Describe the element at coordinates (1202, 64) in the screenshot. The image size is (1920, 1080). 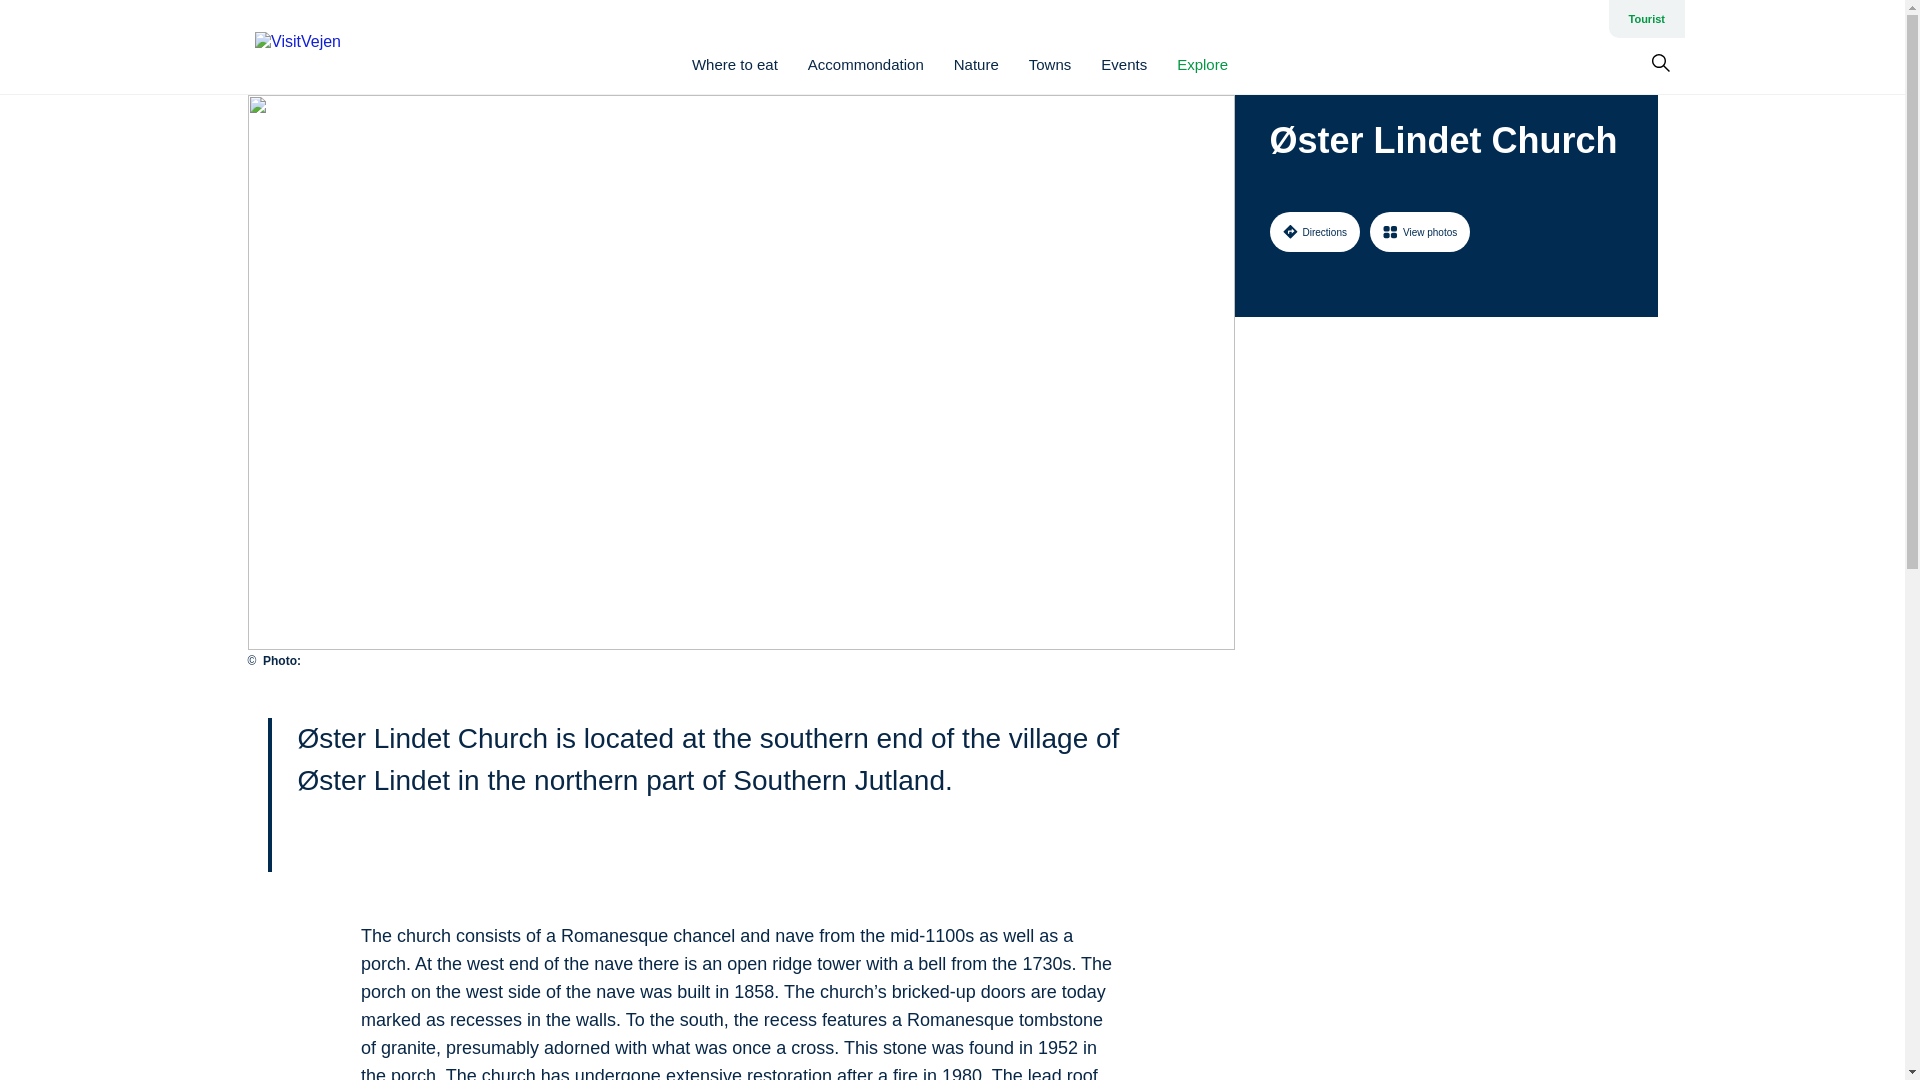
I see `Explore` at that location.